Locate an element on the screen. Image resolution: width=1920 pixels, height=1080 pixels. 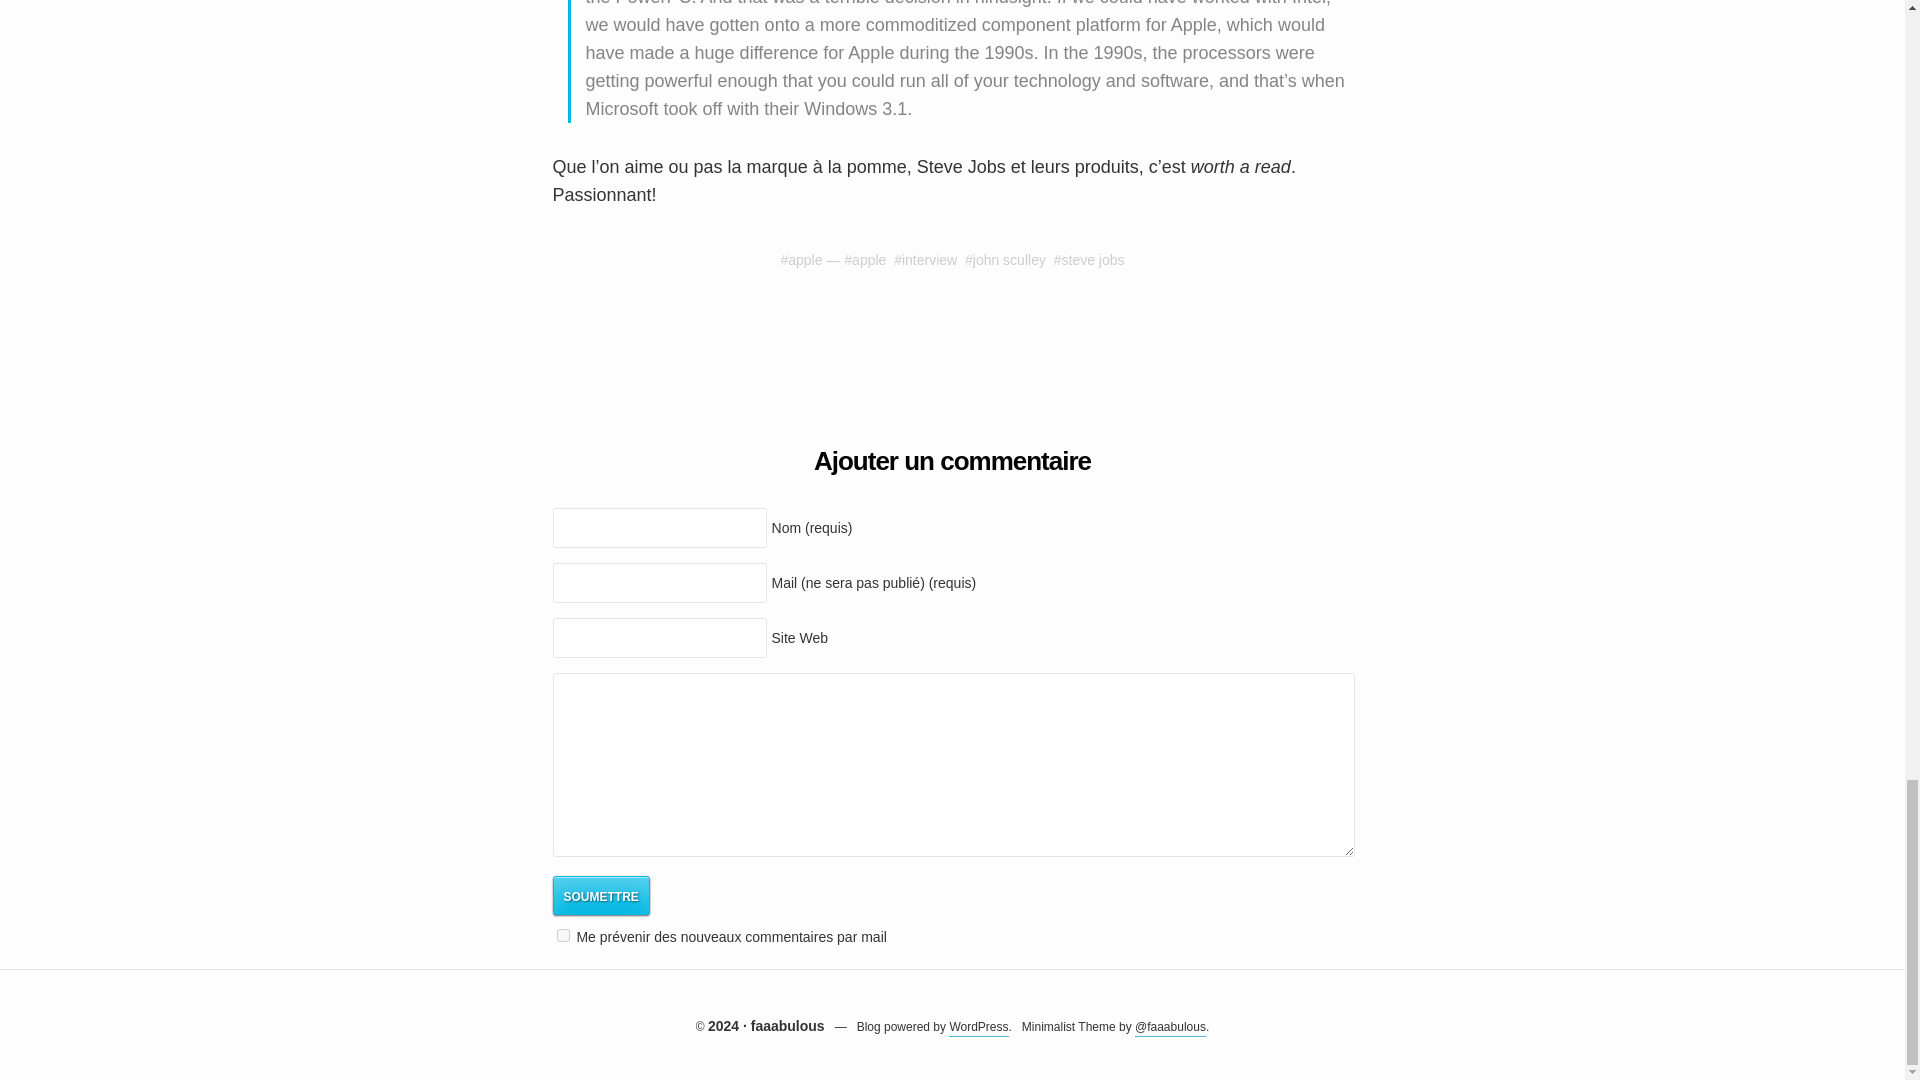
john sculley is located at coordinates (1010, 259).